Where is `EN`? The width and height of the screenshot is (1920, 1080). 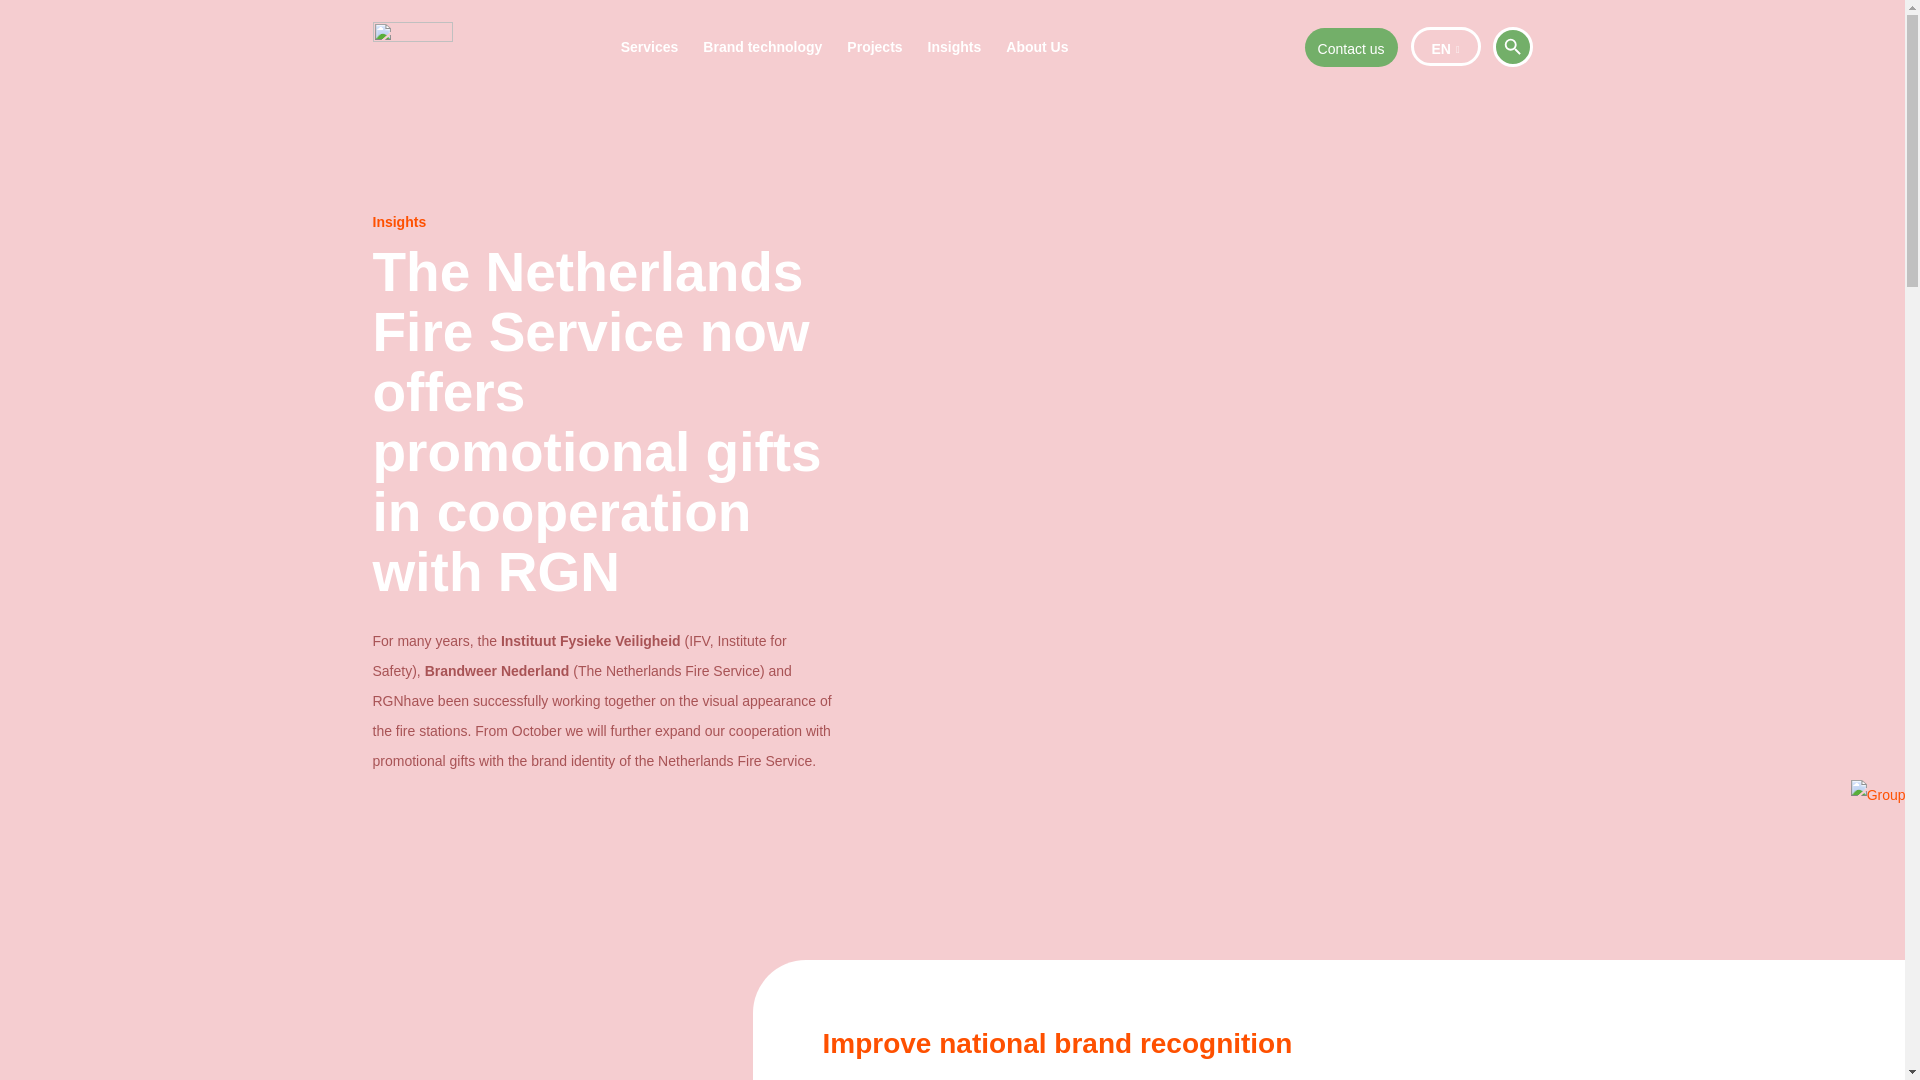 EN is located at coordinates (1446, 46).